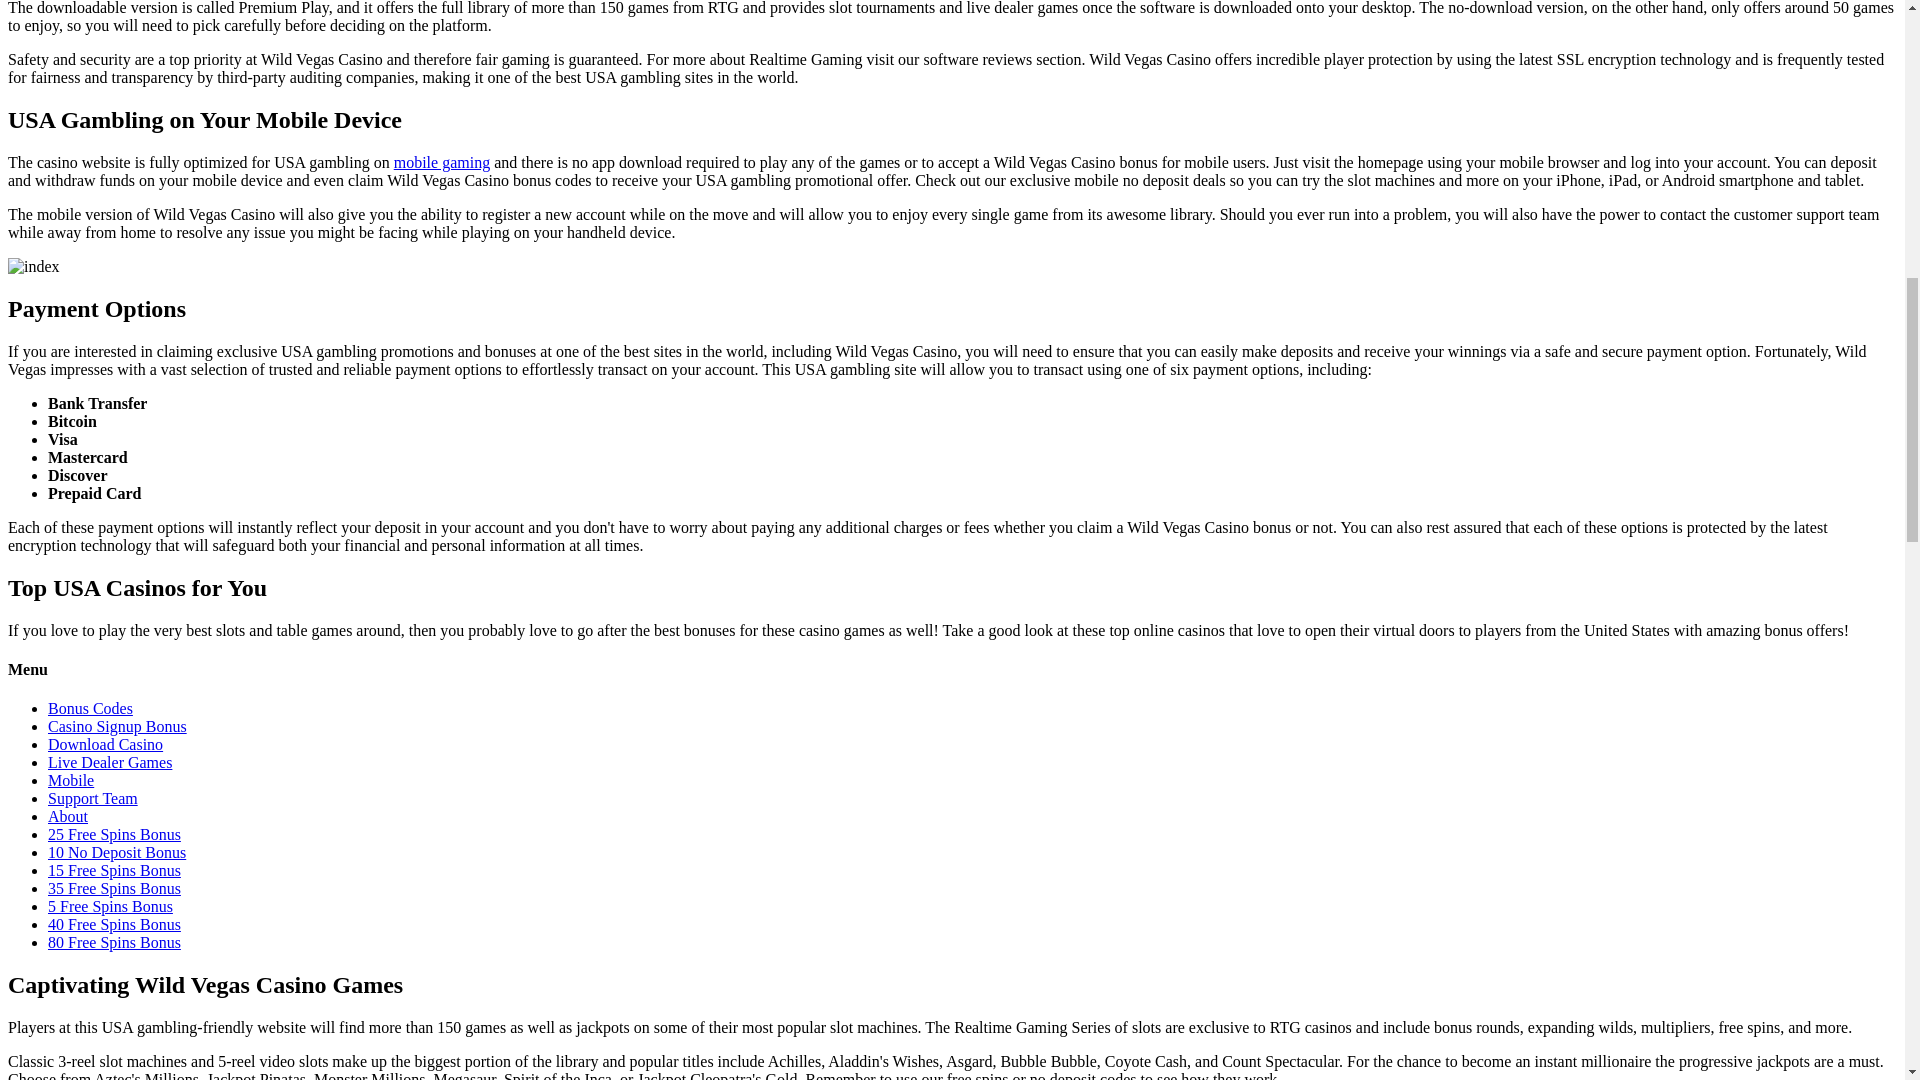 The height and width of the screenshot is (1080, 1920). I want to click on 10 No Deposit Bonus, so click(117, 852).